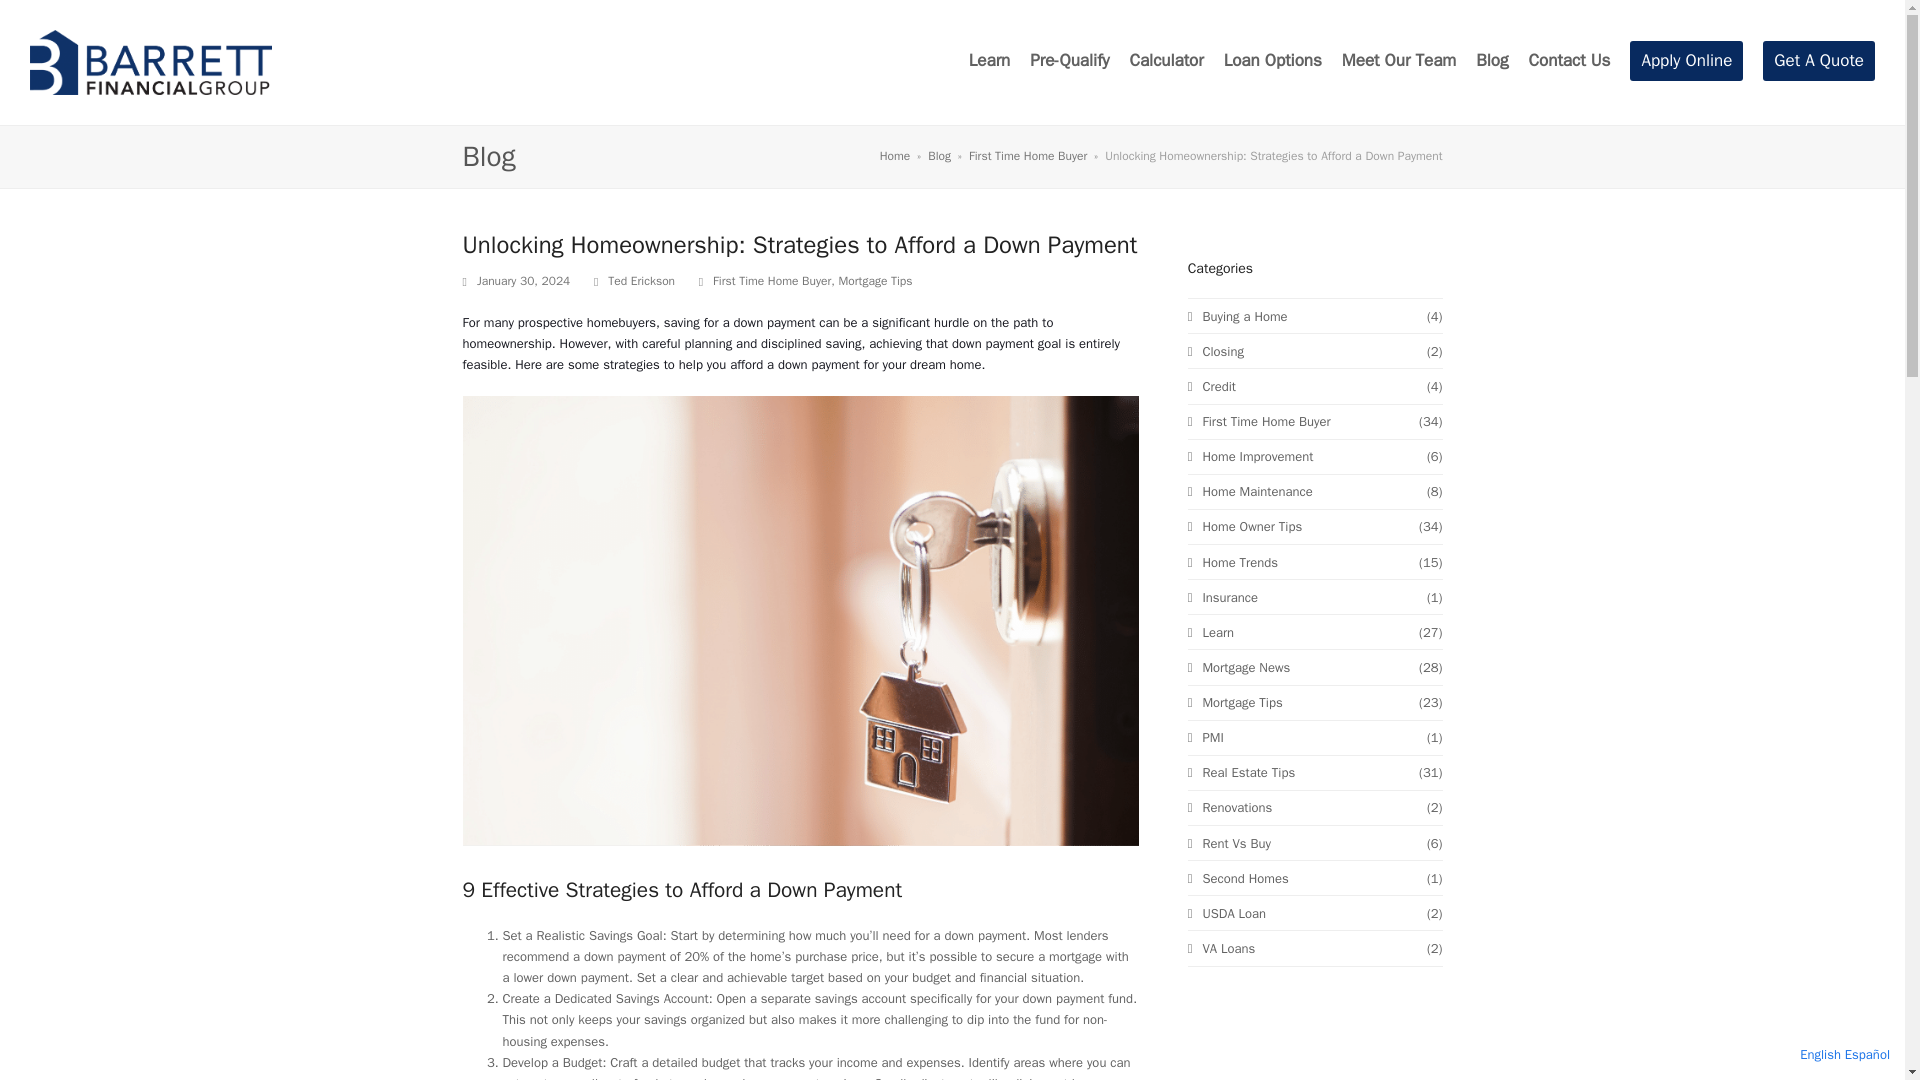  I want to click on Home Trends, so click(1233, 562).